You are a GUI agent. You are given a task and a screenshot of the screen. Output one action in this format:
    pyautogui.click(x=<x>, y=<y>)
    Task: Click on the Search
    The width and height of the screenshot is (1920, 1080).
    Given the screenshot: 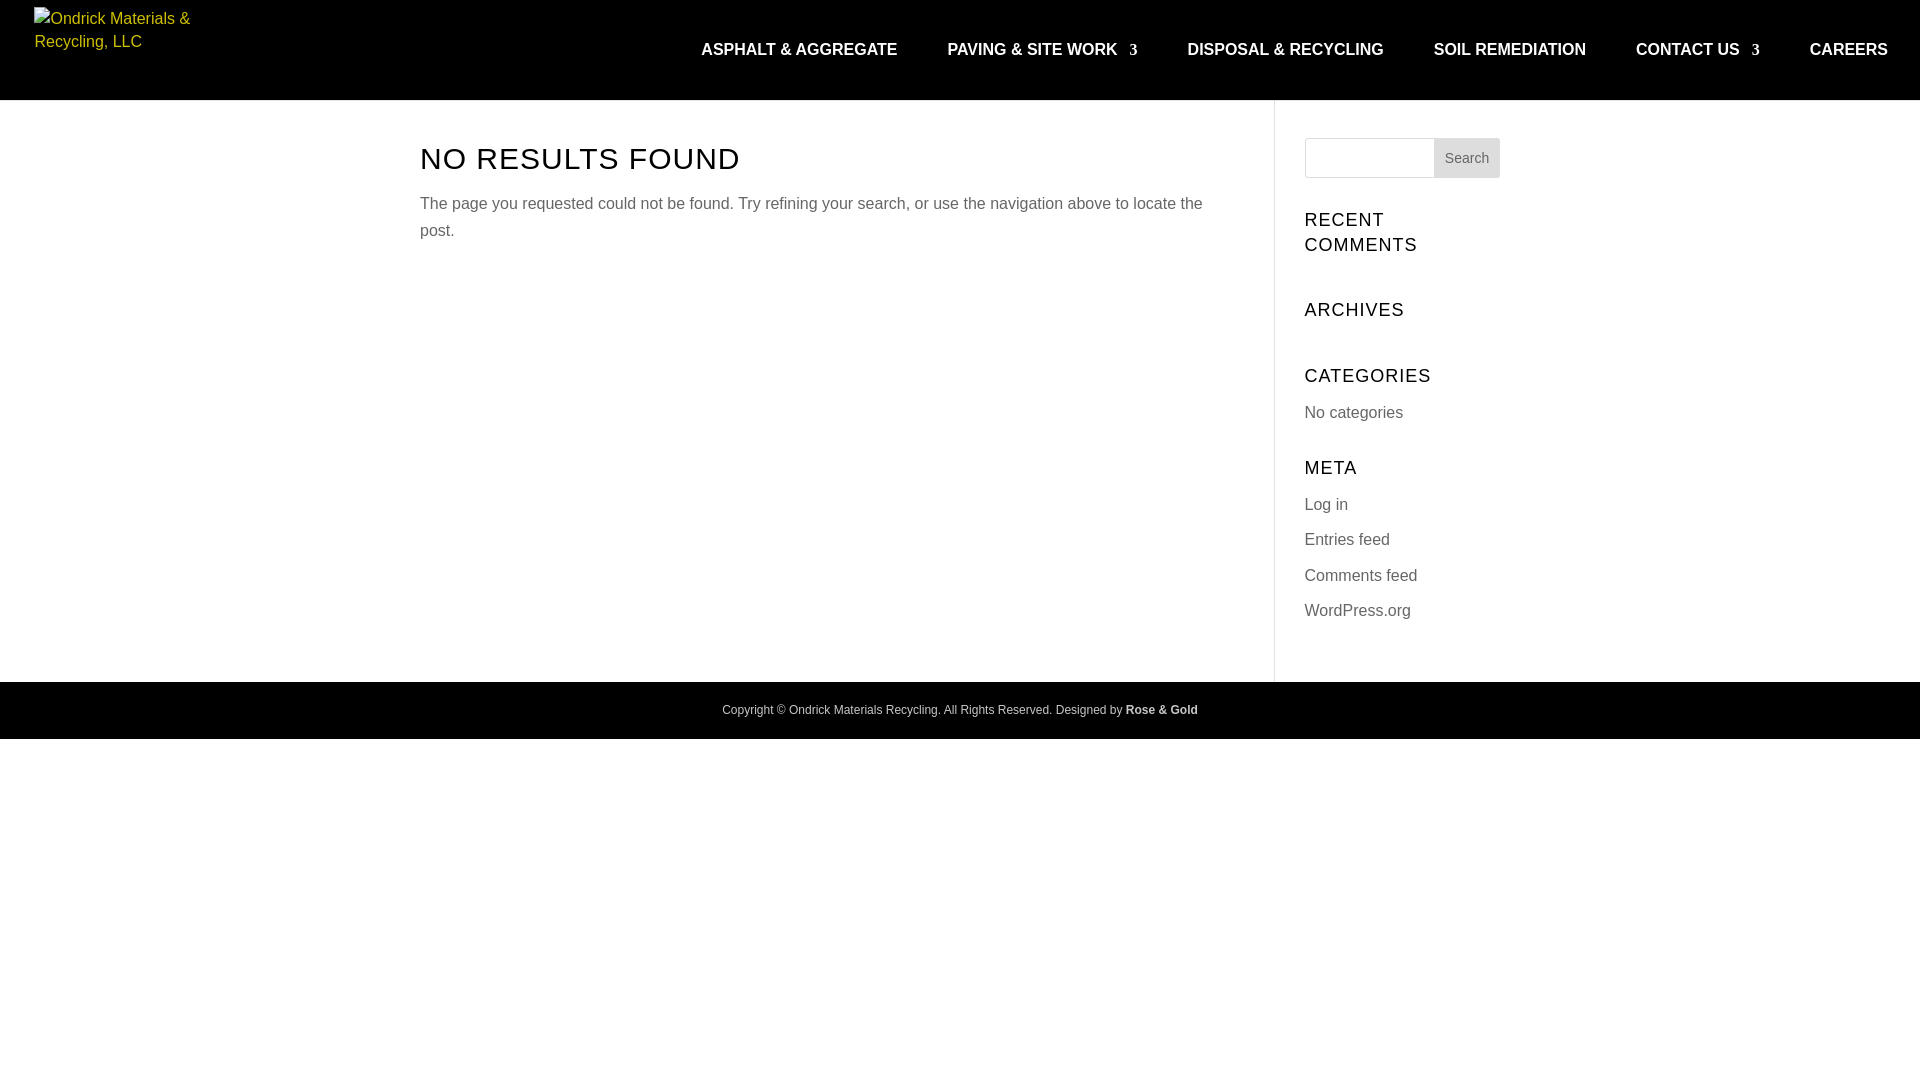 What is the action you would take?
    pyautogui.click(x=1466, y=158)
    